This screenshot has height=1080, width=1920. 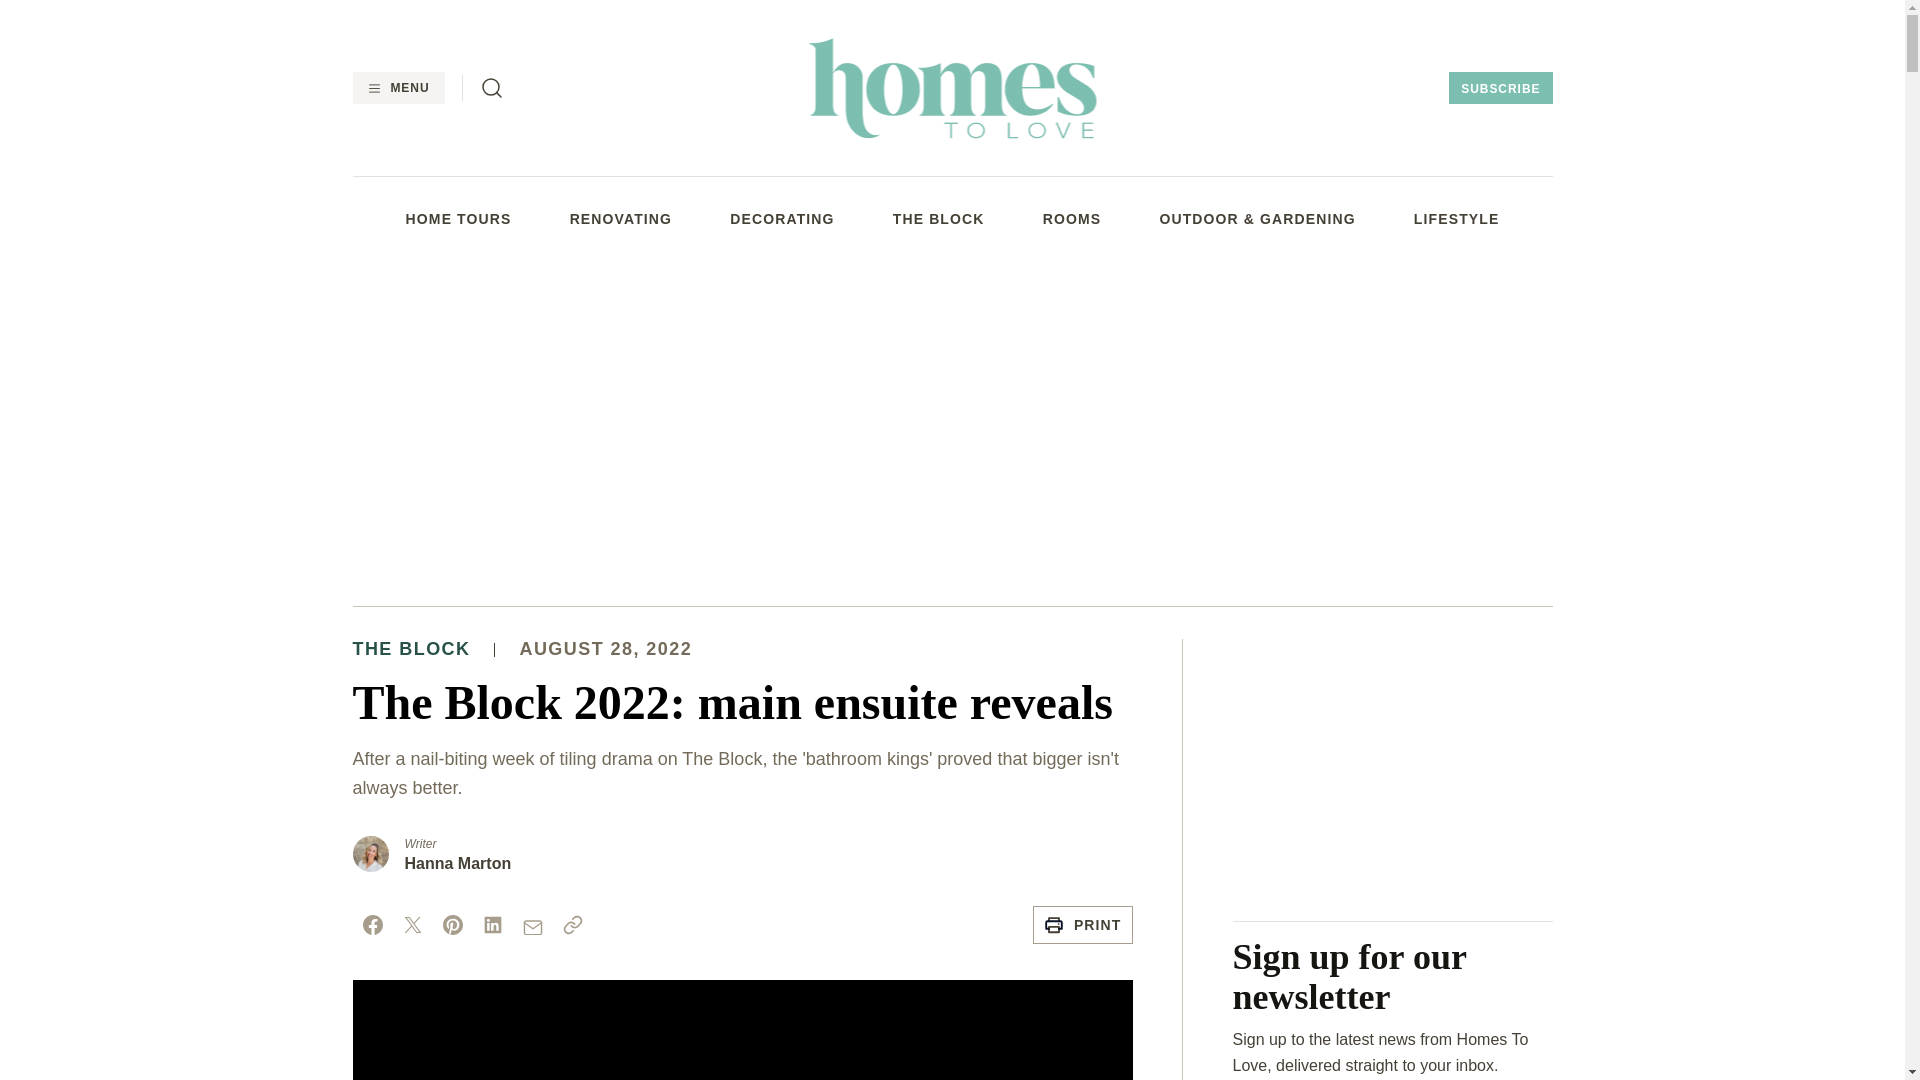 I want to click on ROOMS, so click(x=1072, y=218).